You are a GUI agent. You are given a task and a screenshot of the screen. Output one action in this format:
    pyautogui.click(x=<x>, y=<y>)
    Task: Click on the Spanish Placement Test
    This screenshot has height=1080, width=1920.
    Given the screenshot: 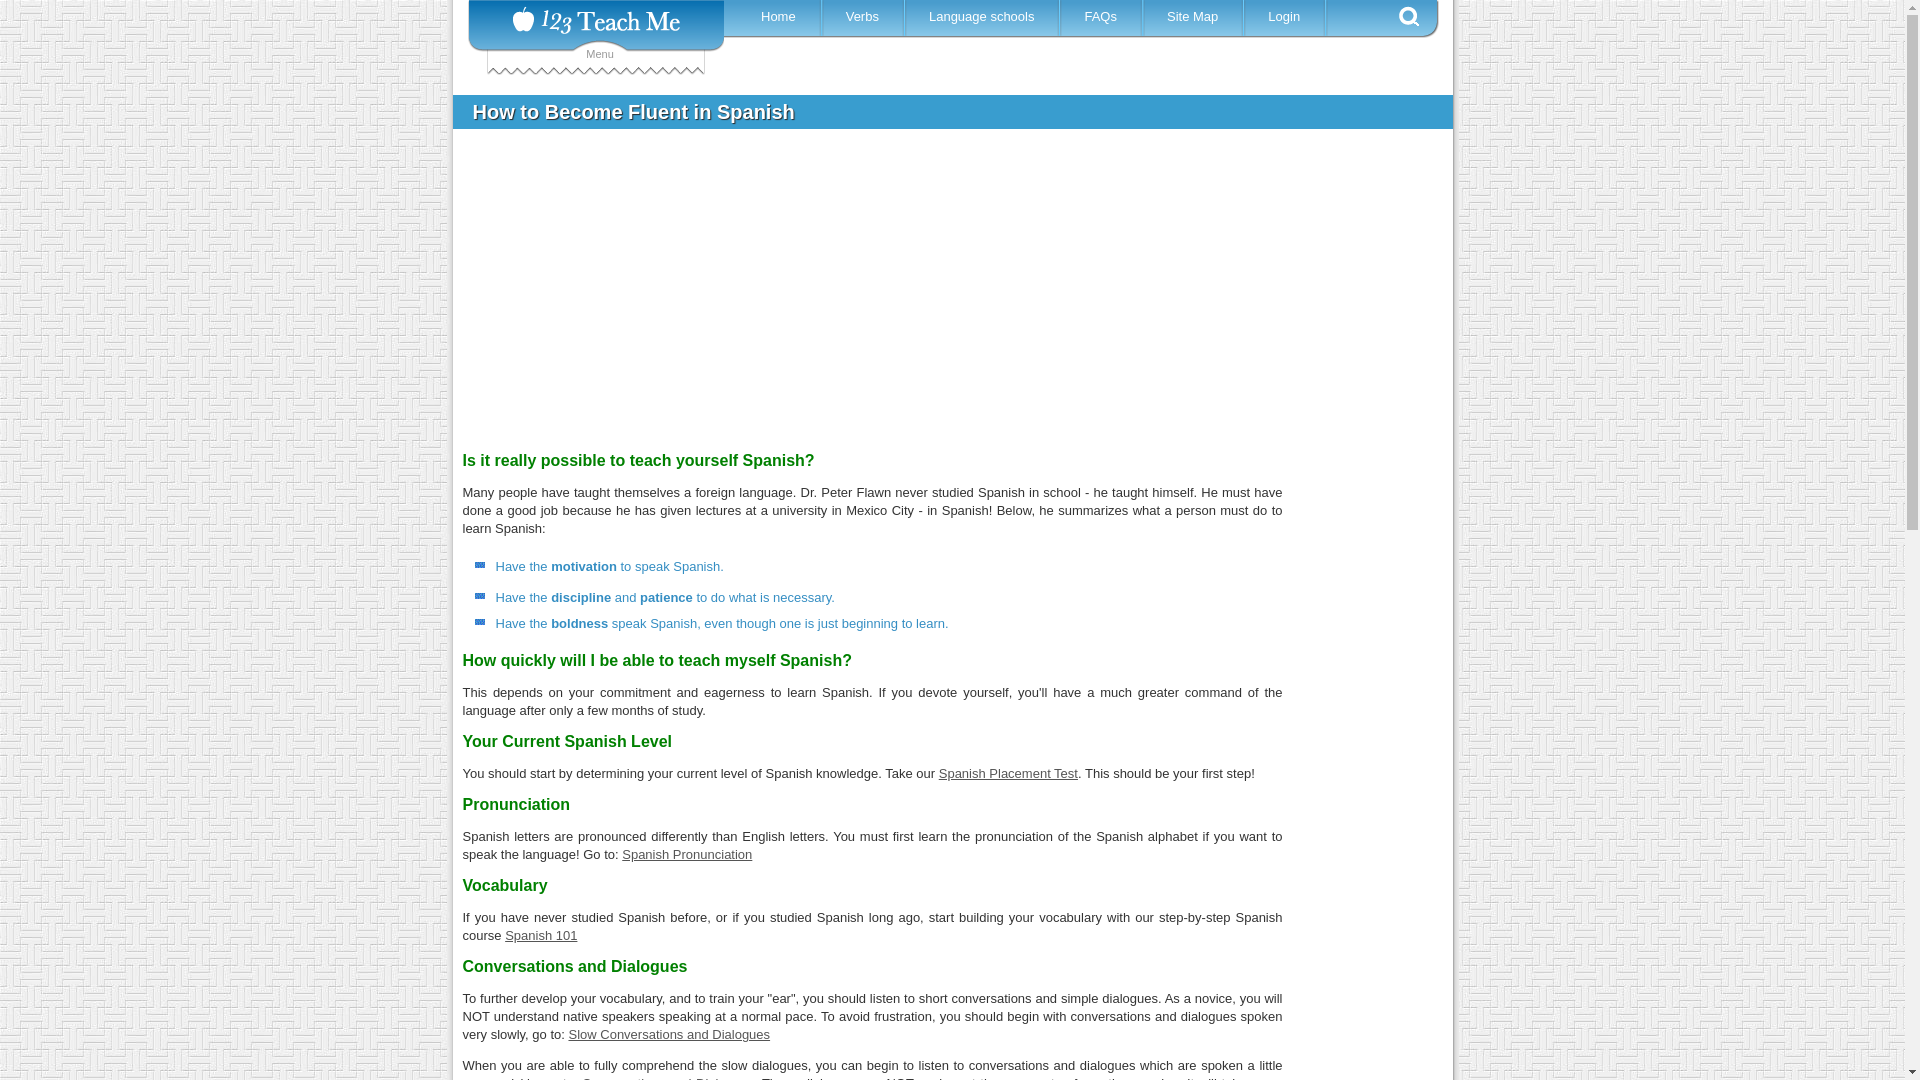 What is the action you would take?
    pyautogui.click(x=1008, y=774)
    